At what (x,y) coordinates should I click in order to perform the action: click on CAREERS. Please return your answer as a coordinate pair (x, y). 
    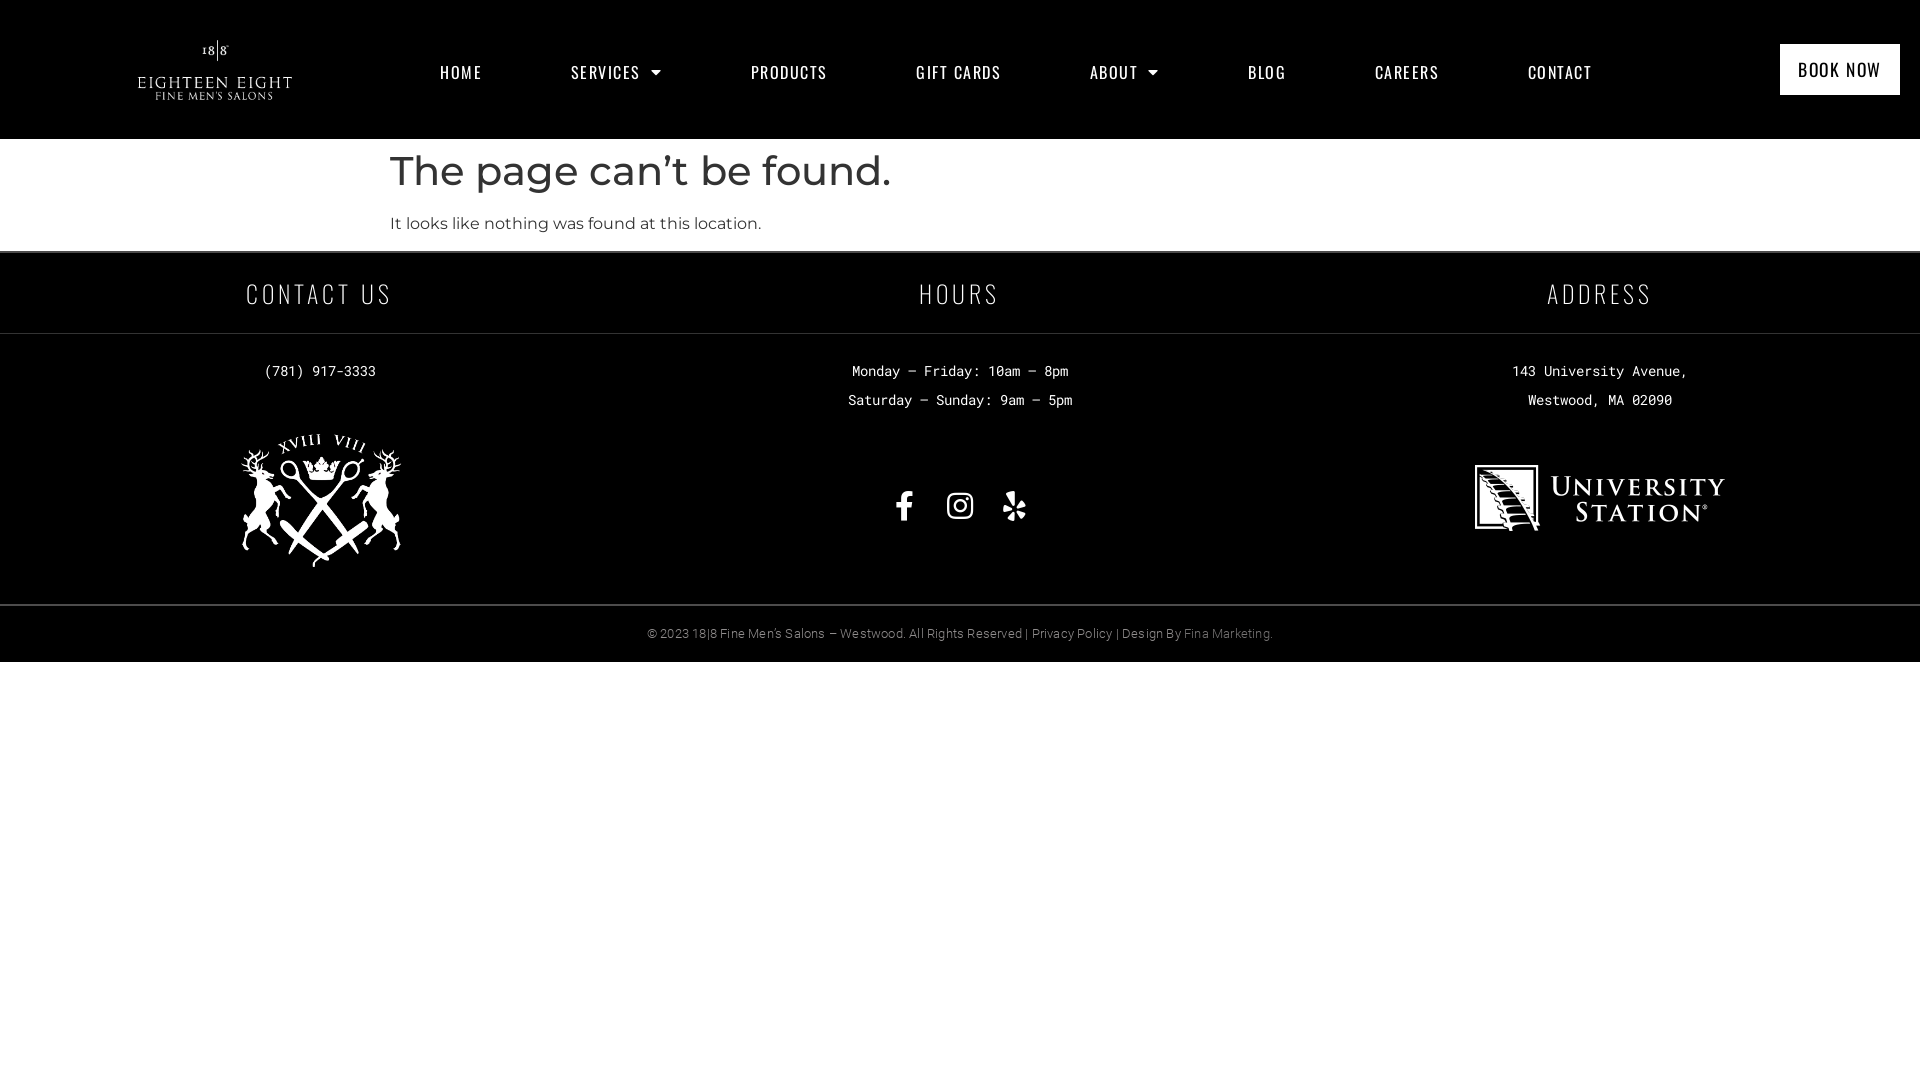
    Looking at the image, I should click on (1408, 72).